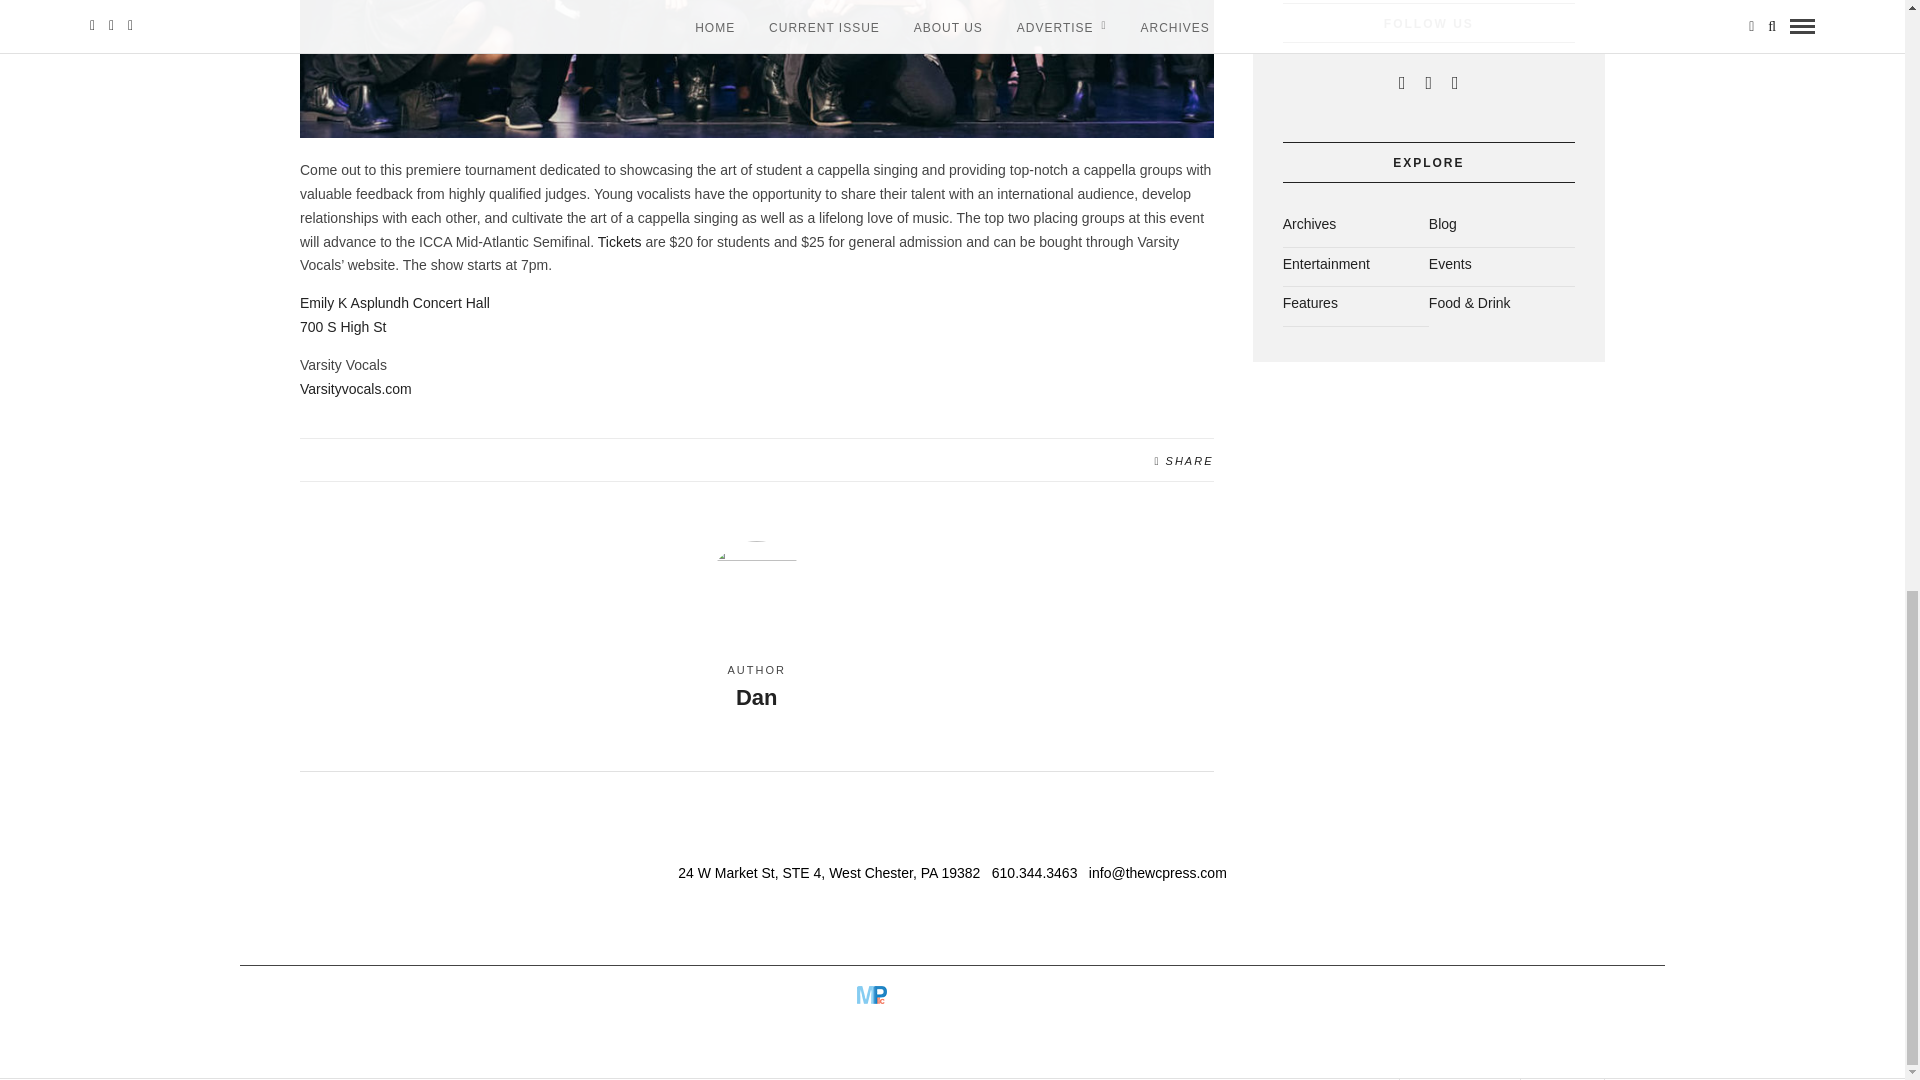 The width and height of the screenshot is (1920, 1080). What do you see at coordinates (619, 242) in the screenshot?
I see `Tickets` at bounding box center [619, 242].